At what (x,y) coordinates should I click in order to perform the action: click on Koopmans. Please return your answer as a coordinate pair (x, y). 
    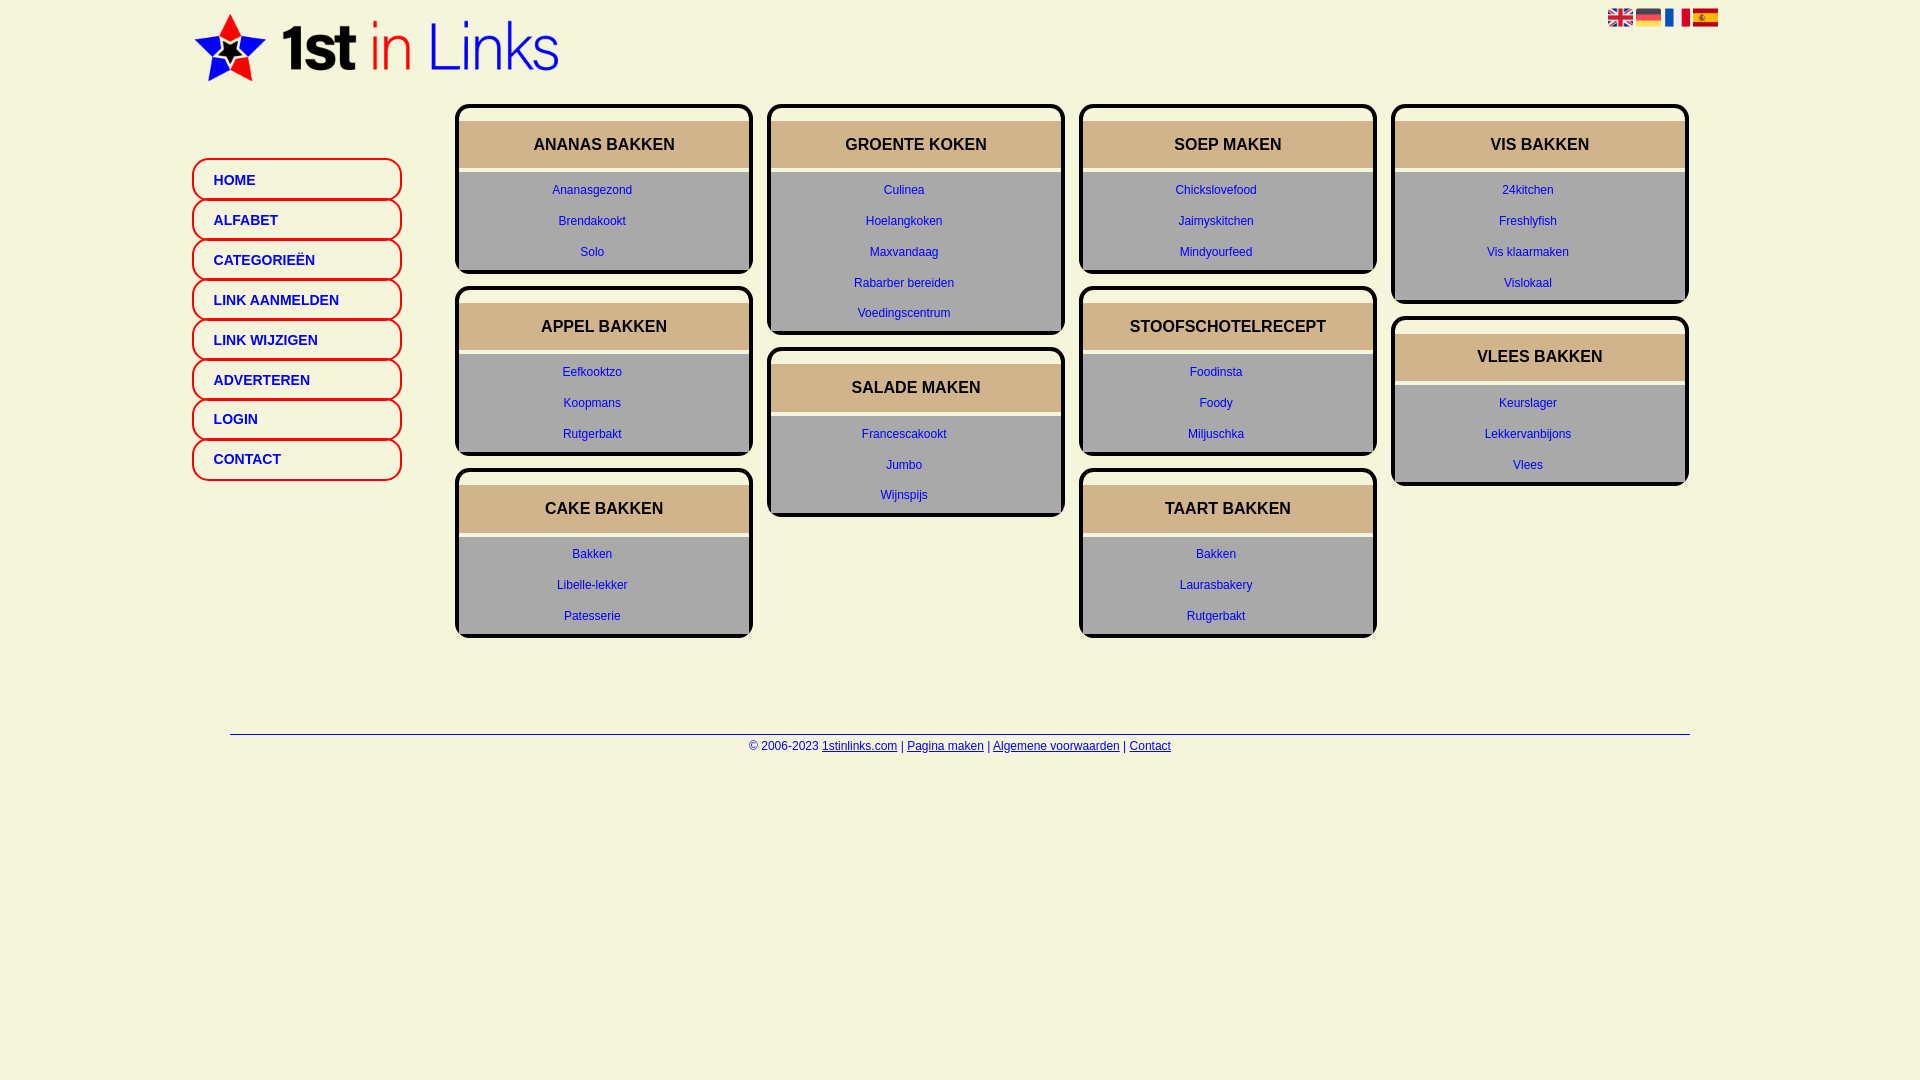
    Looking at the image, I should click on (592, 404).